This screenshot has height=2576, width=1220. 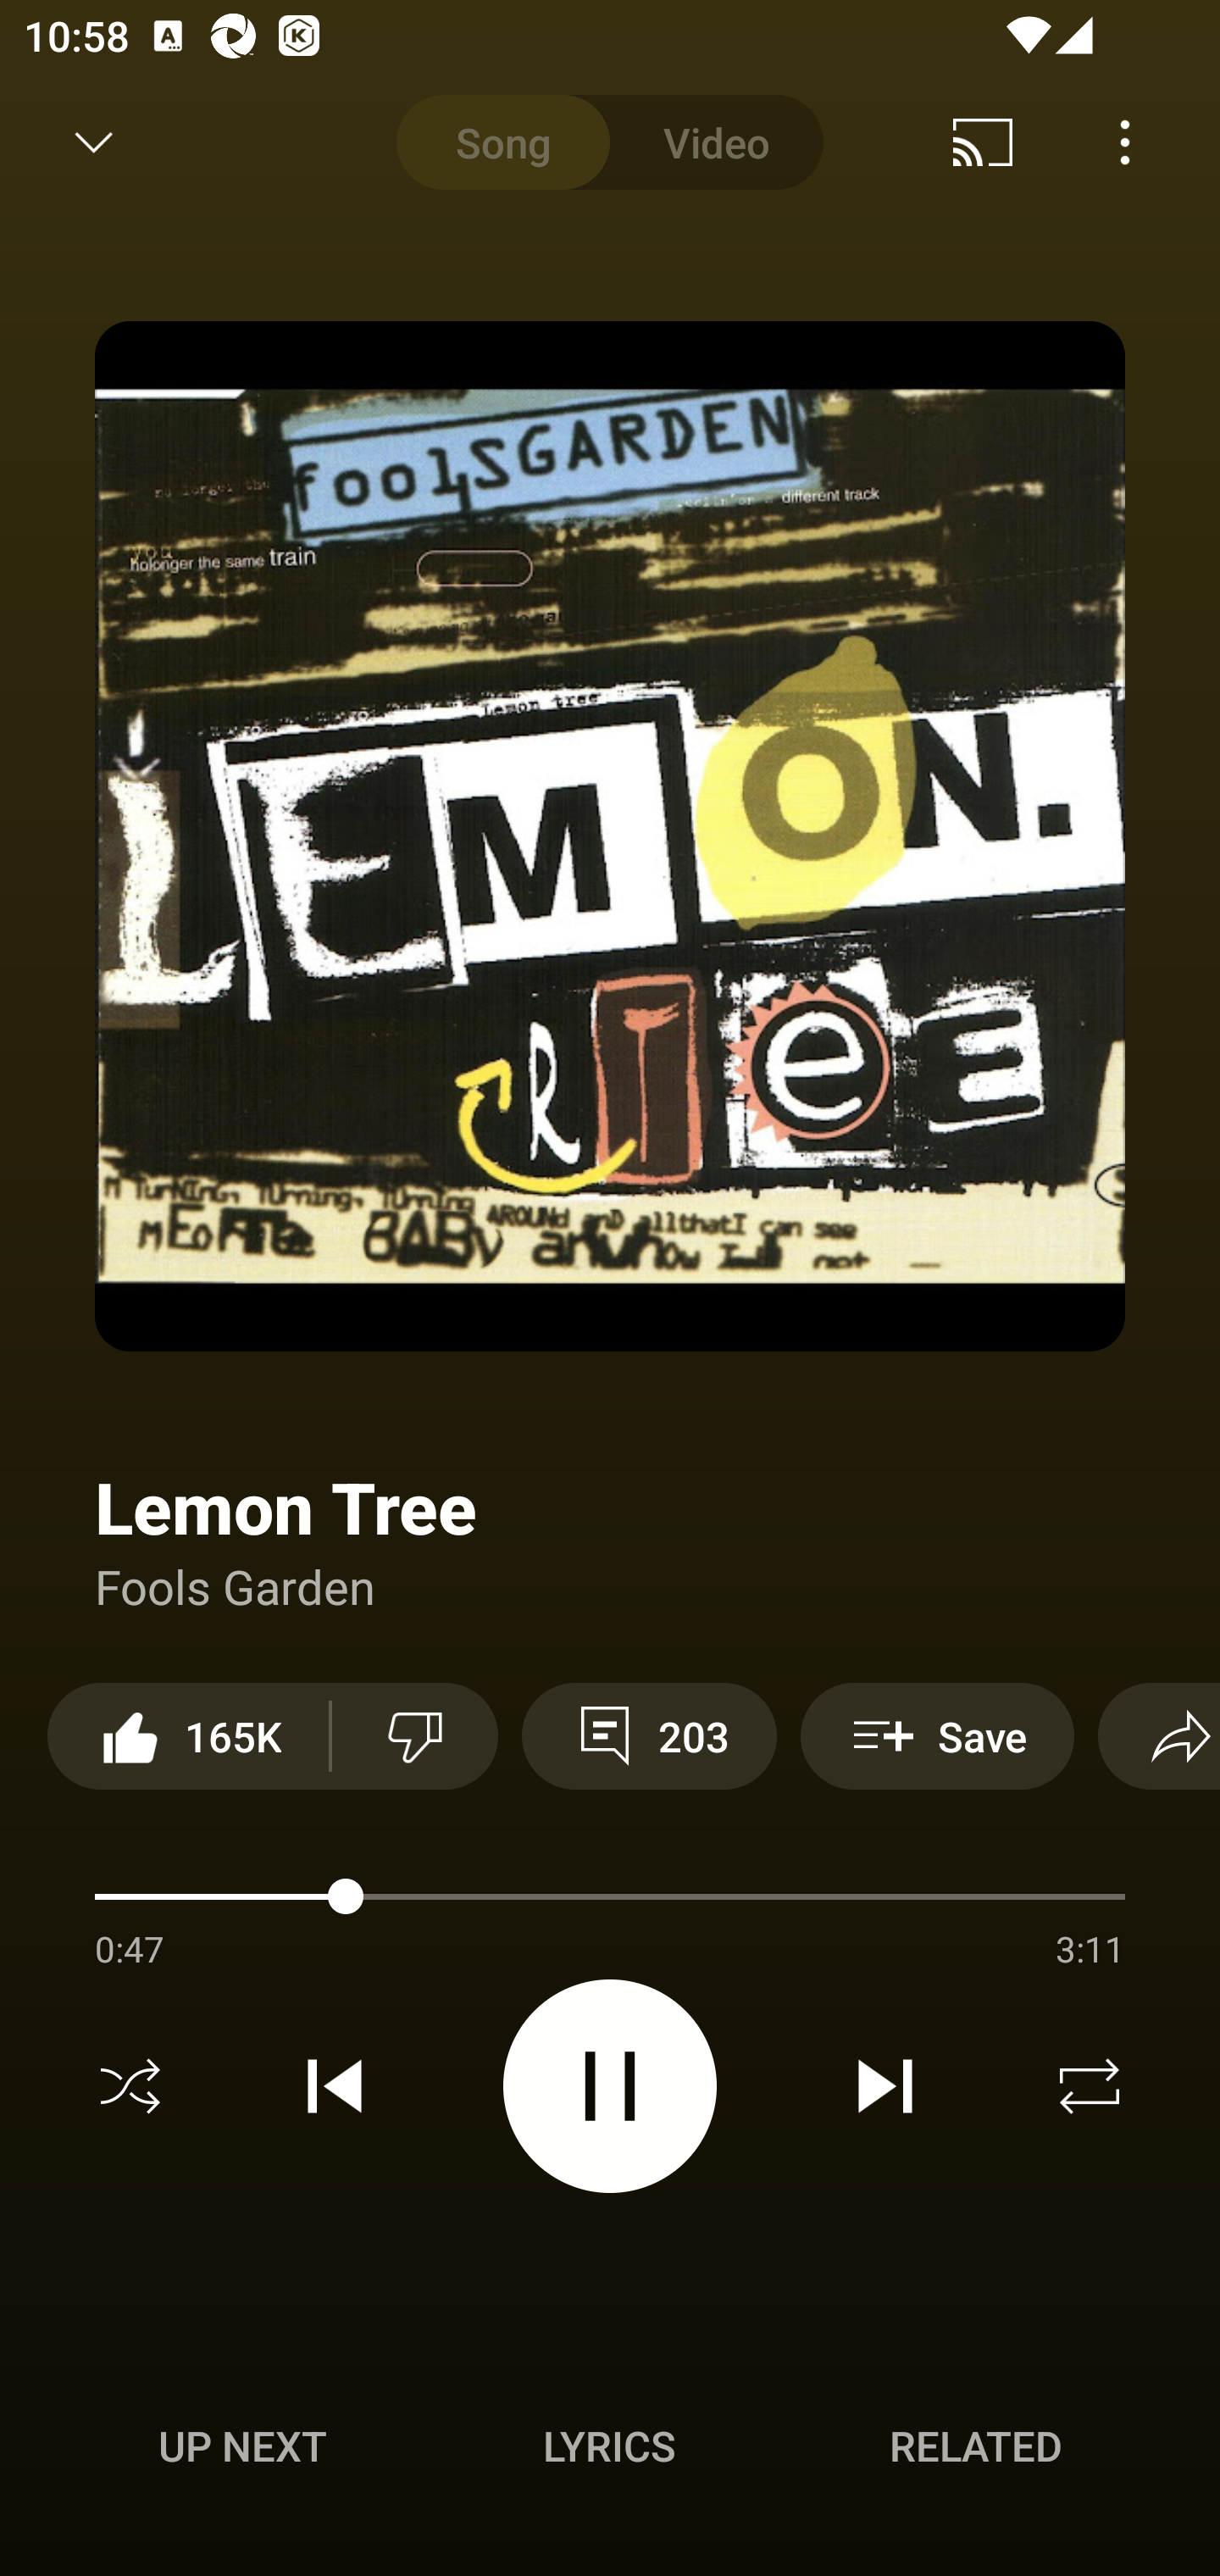 What do you see at coordinates (414, 1735) in the screenshot?
I see `Dislike` at bounding box center [414, 1735].